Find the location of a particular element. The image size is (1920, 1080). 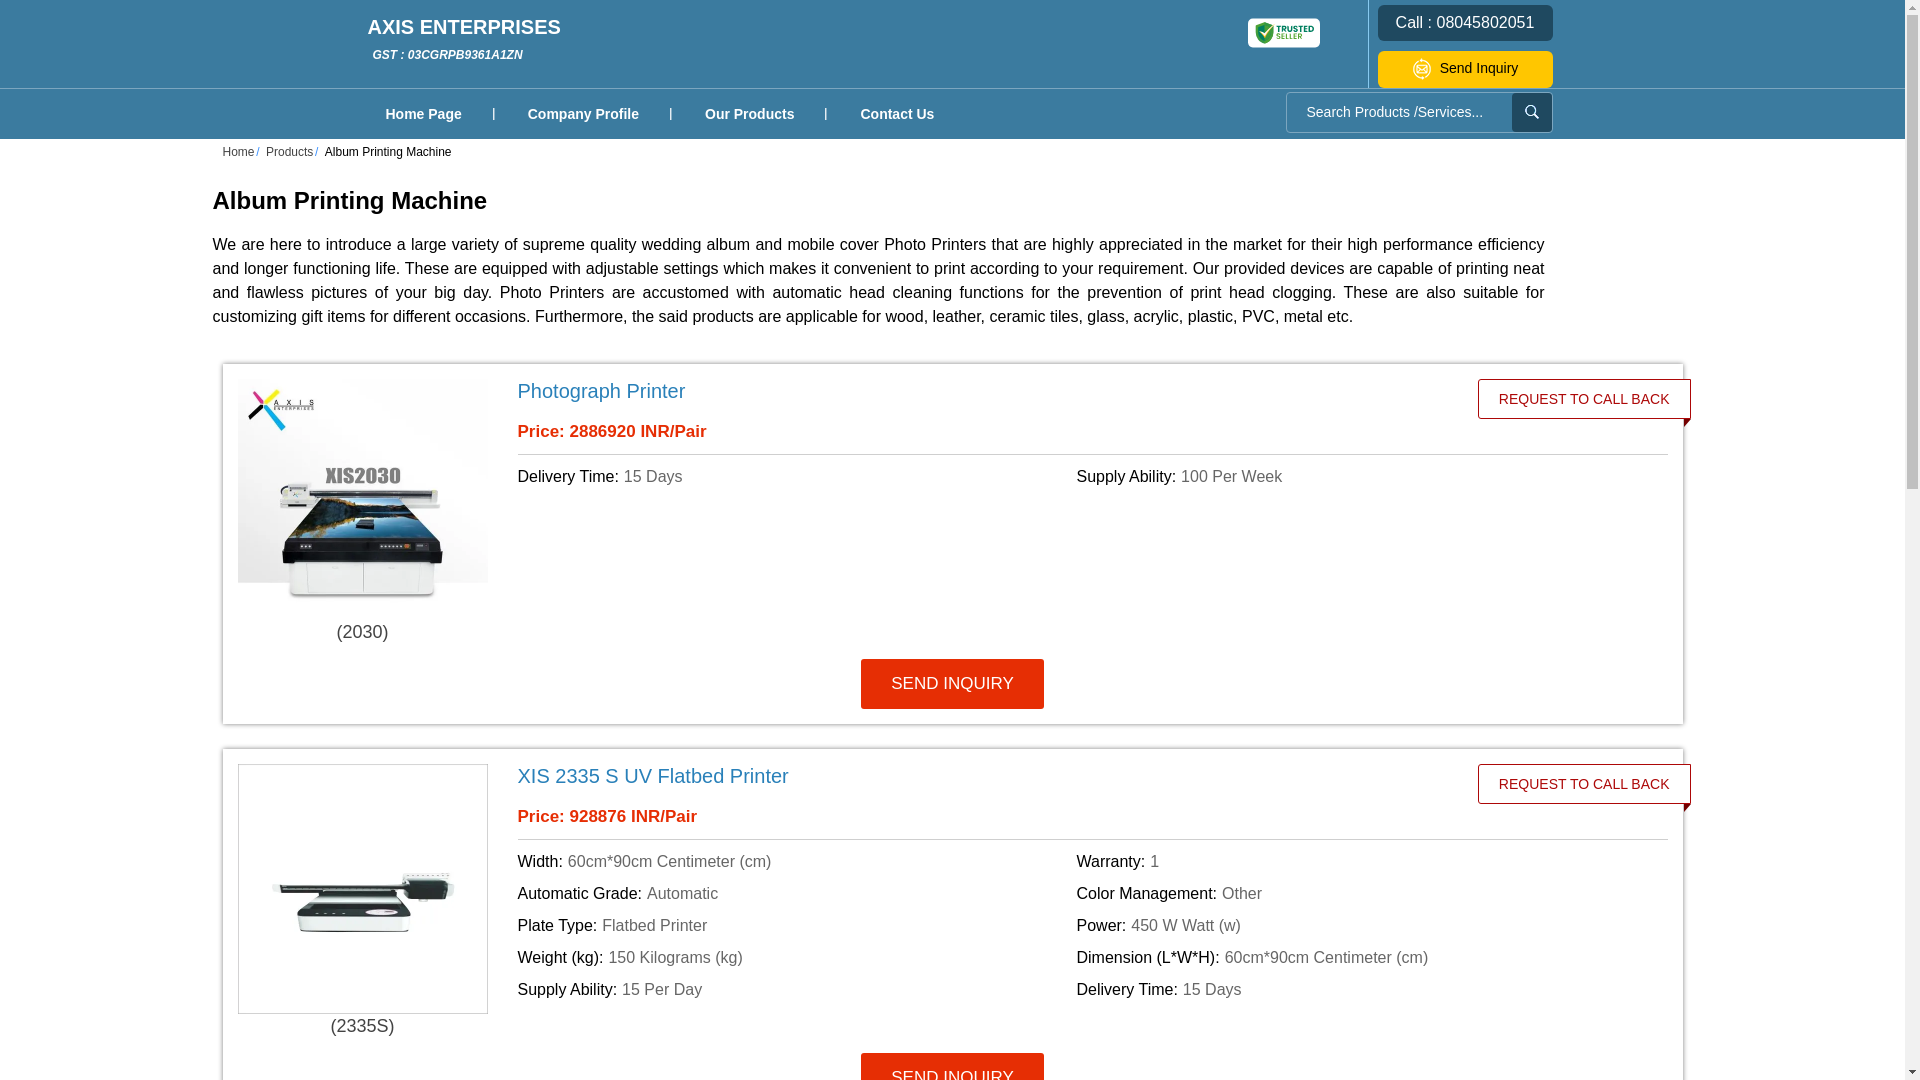

Color Management: Other is located at coordinates (1352, 894).